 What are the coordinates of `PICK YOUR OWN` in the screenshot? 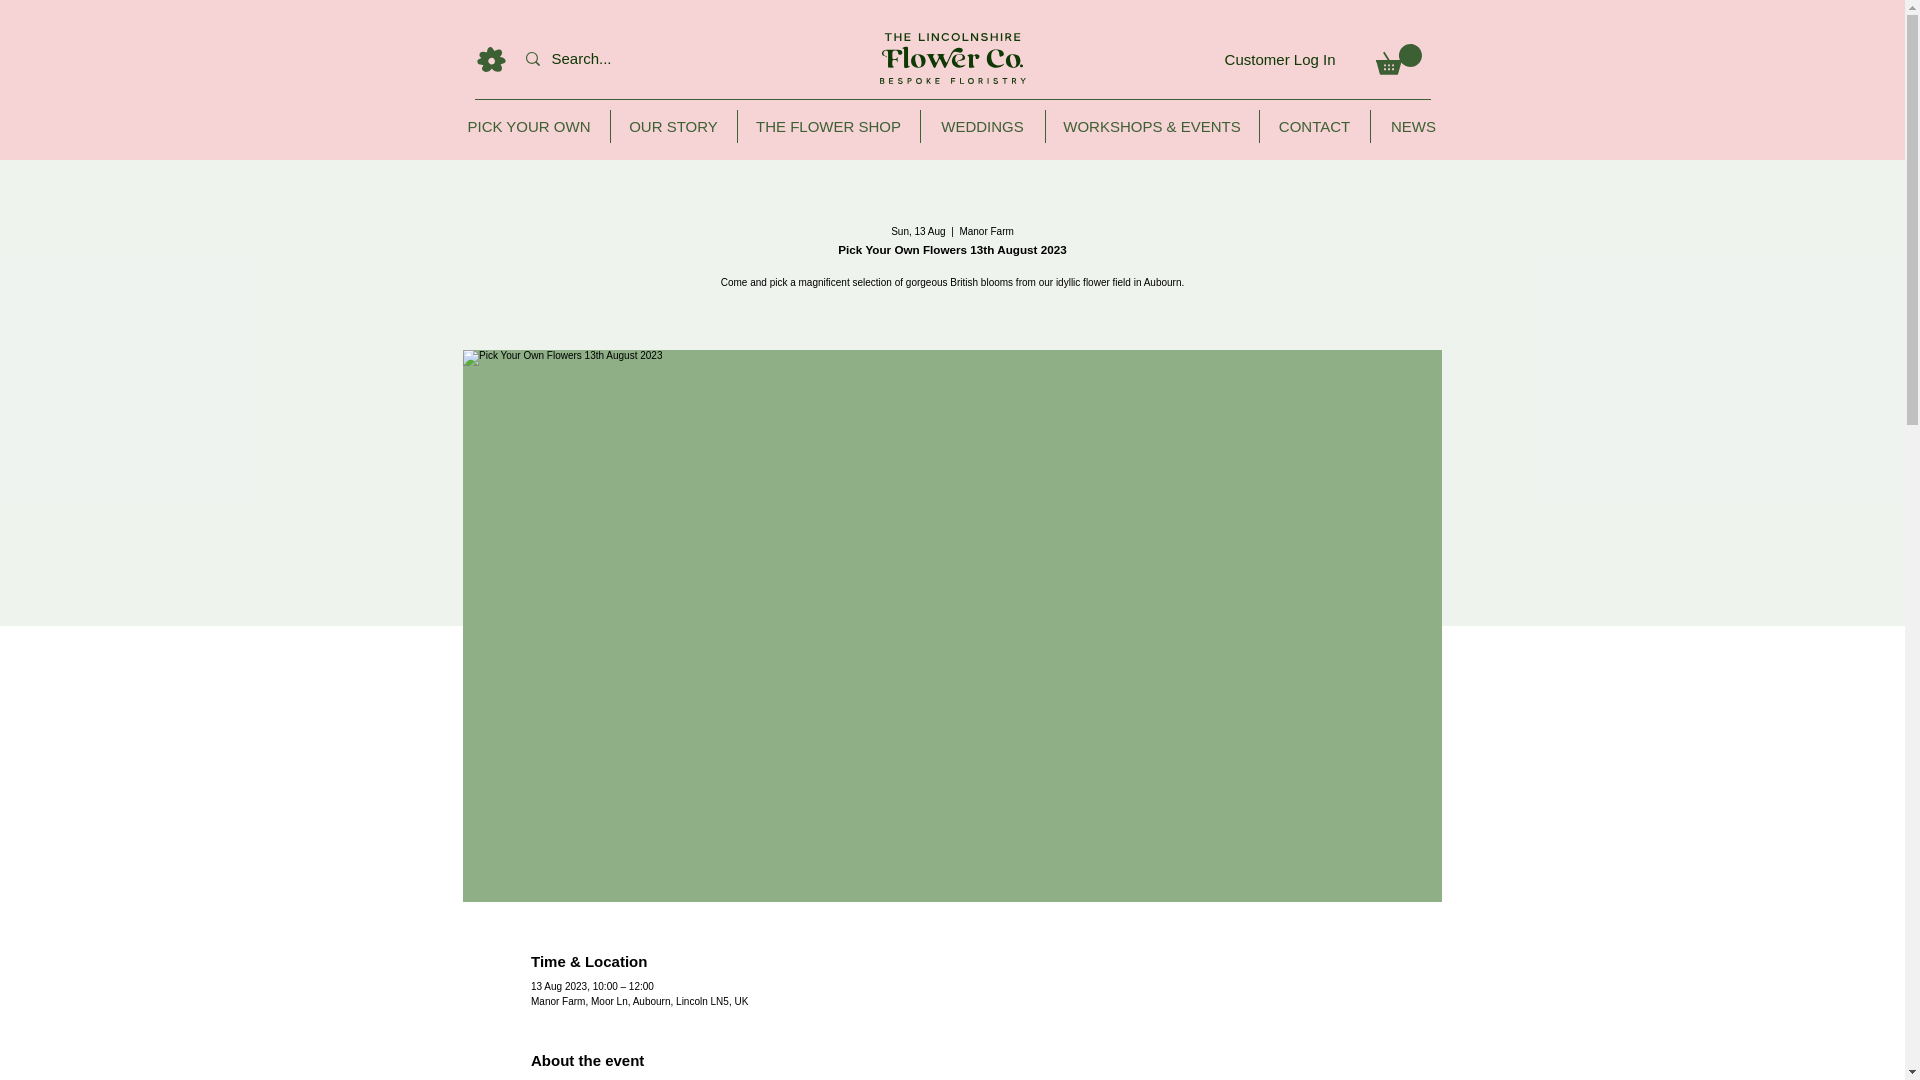 It's located at (528, 126).